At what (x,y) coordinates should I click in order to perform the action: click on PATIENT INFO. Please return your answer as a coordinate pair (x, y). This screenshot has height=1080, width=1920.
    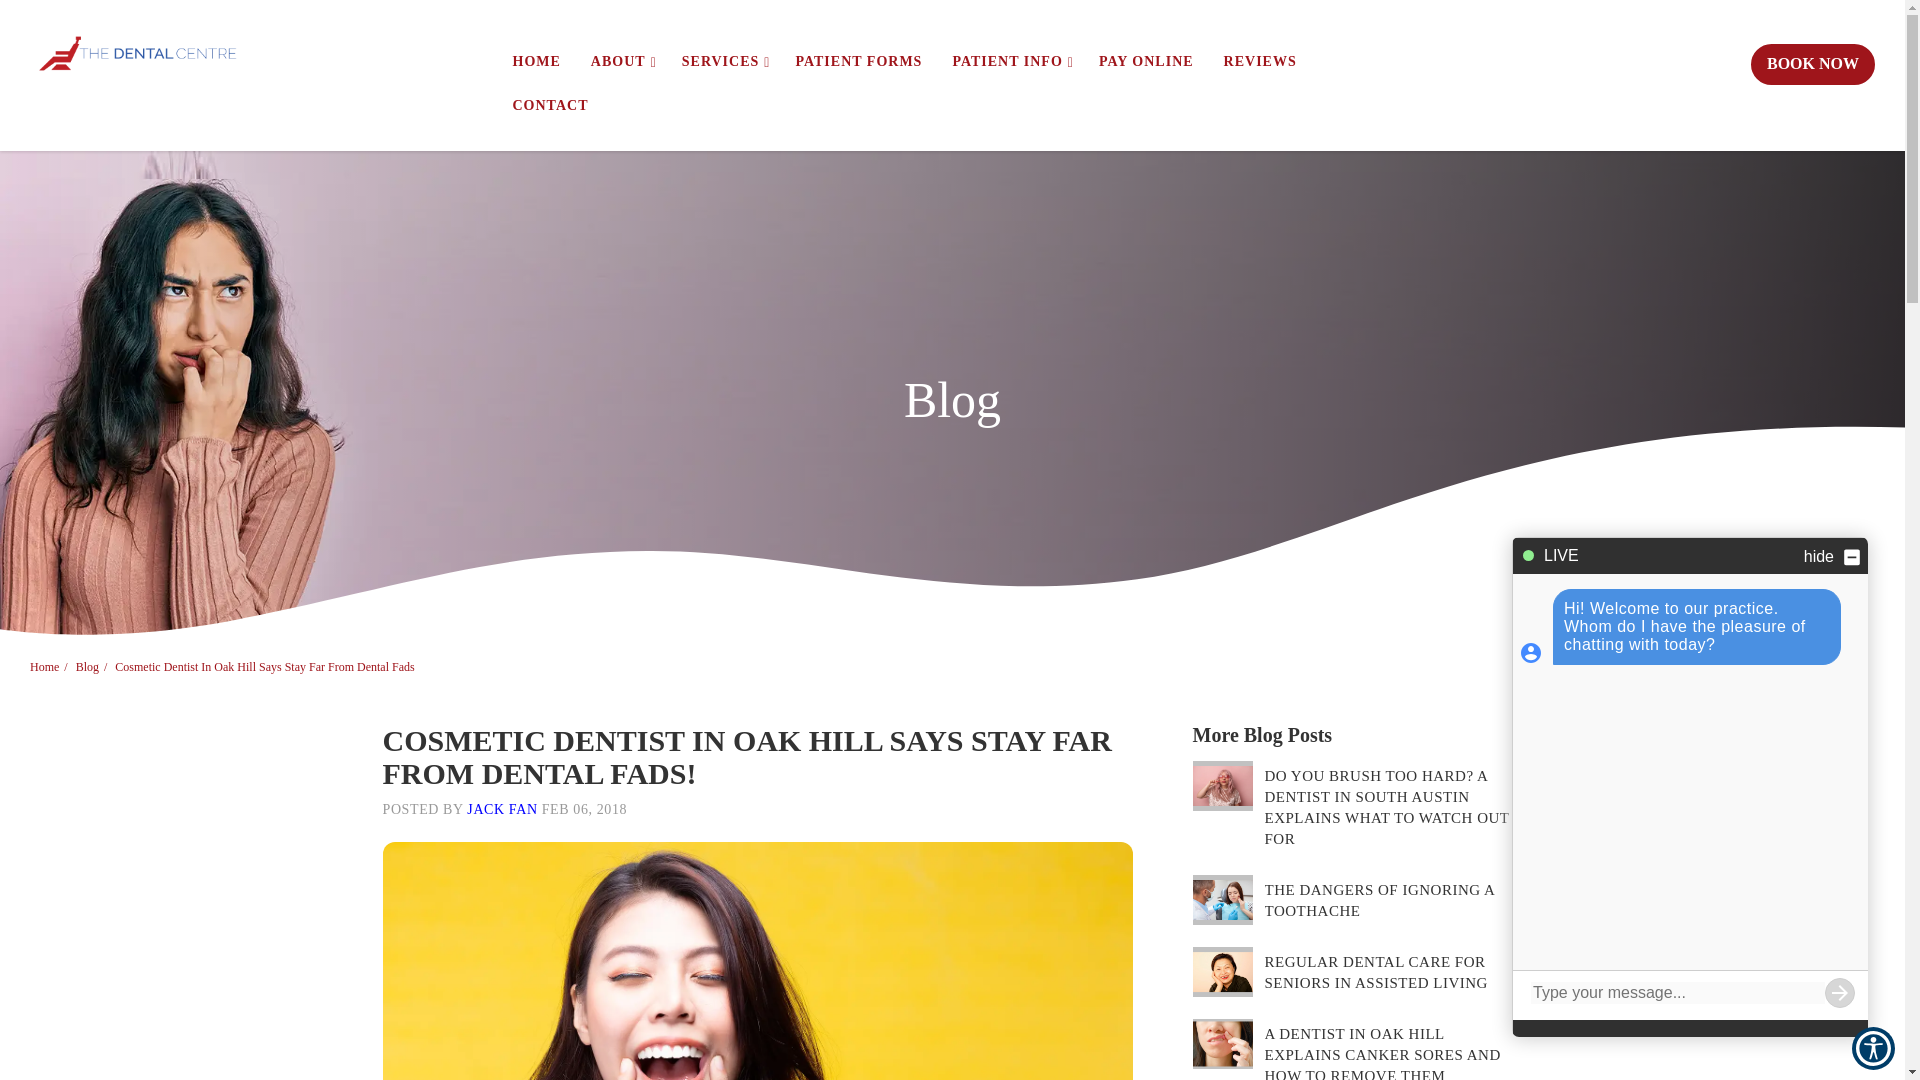
    Looking at the image, I should click on (1010, 60).